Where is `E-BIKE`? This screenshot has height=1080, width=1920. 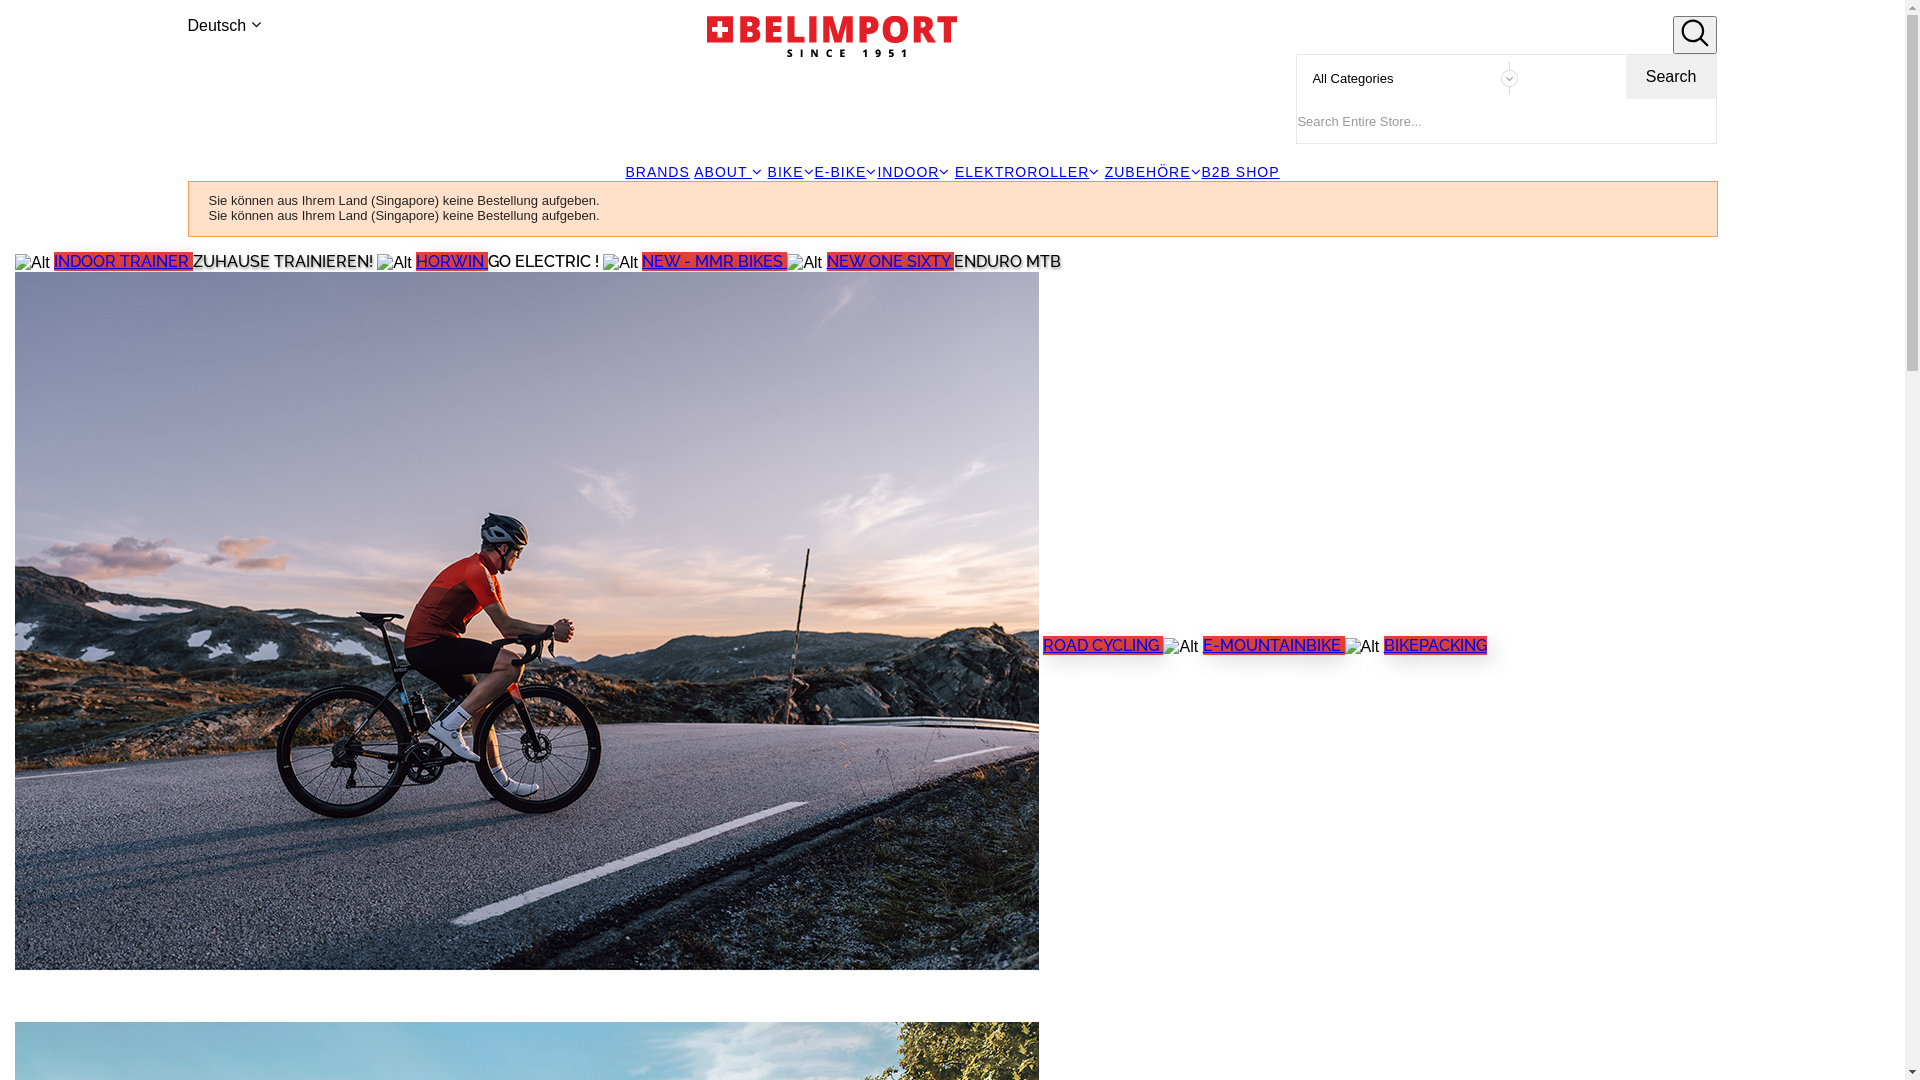 E-BIKE is located at coordinates (846, 172).